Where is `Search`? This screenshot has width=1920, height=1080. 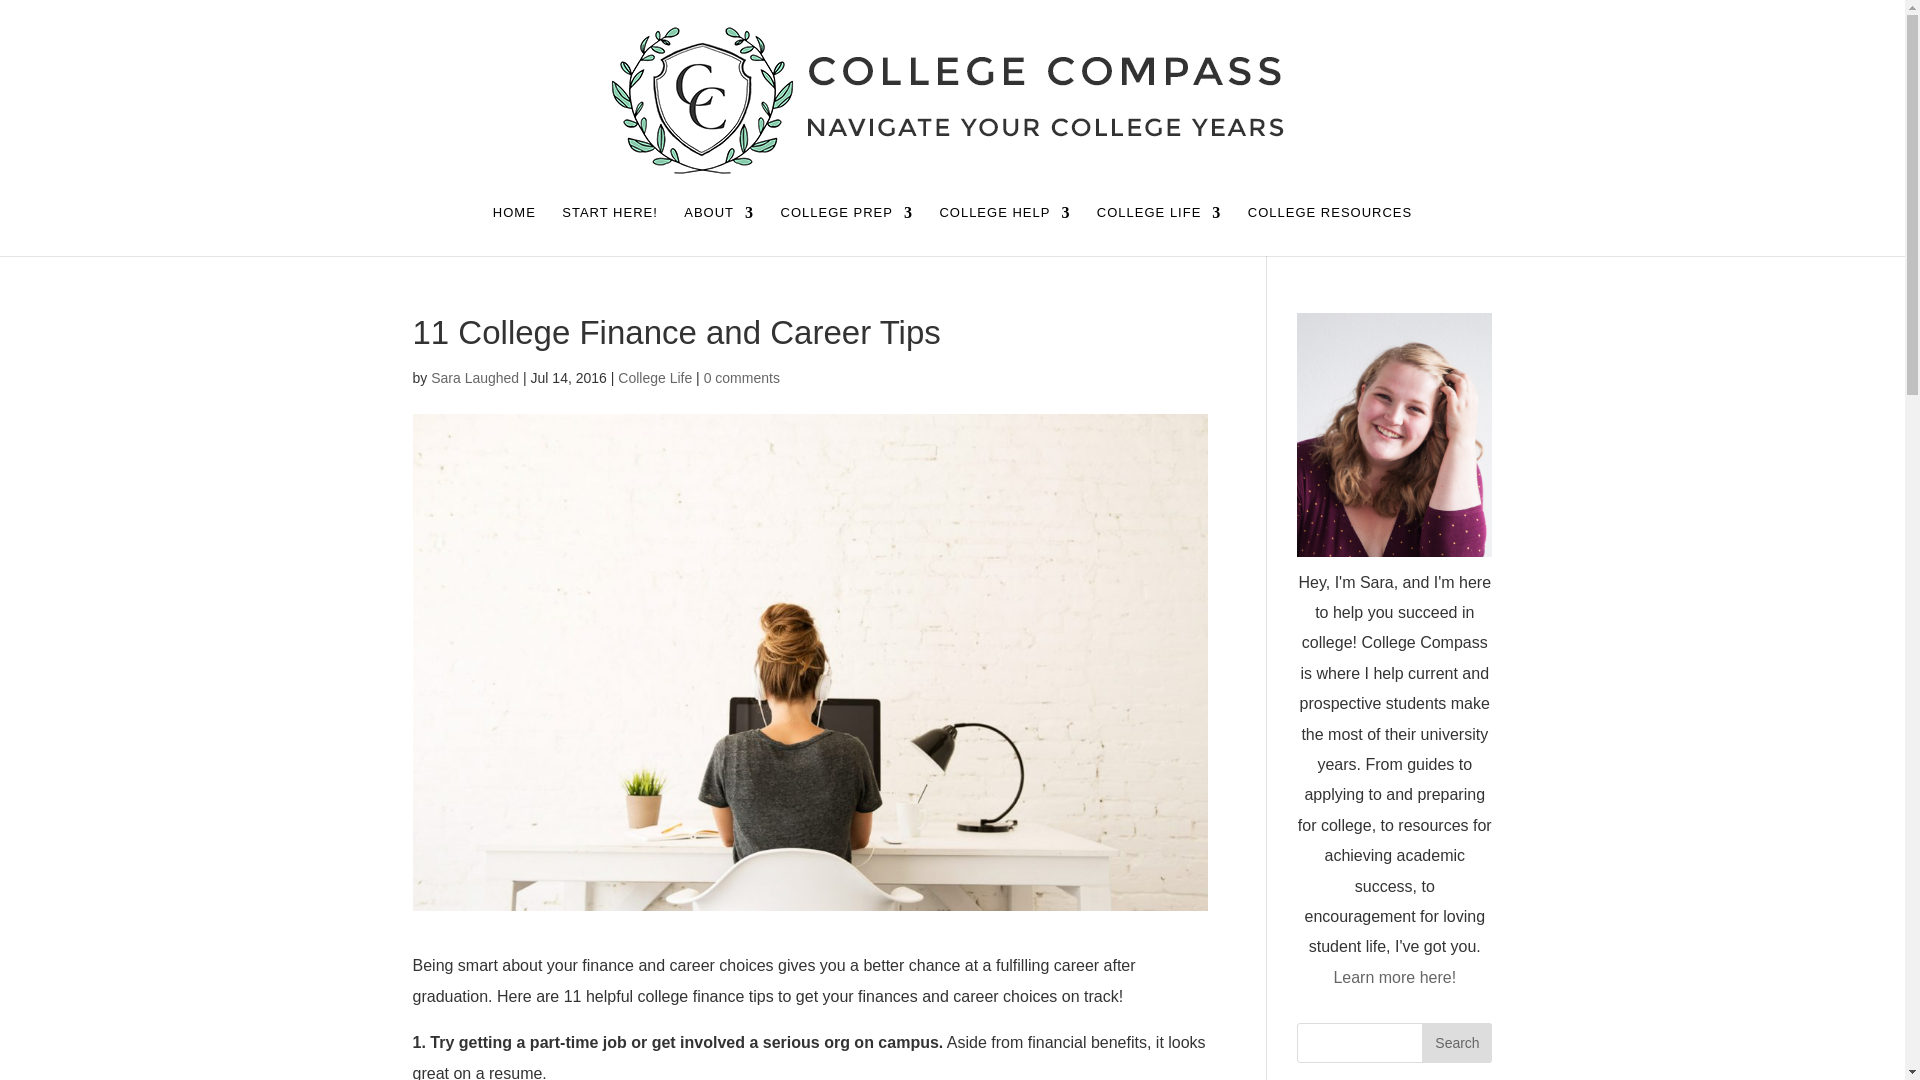
Search is located at coordinates (1456, 1042).